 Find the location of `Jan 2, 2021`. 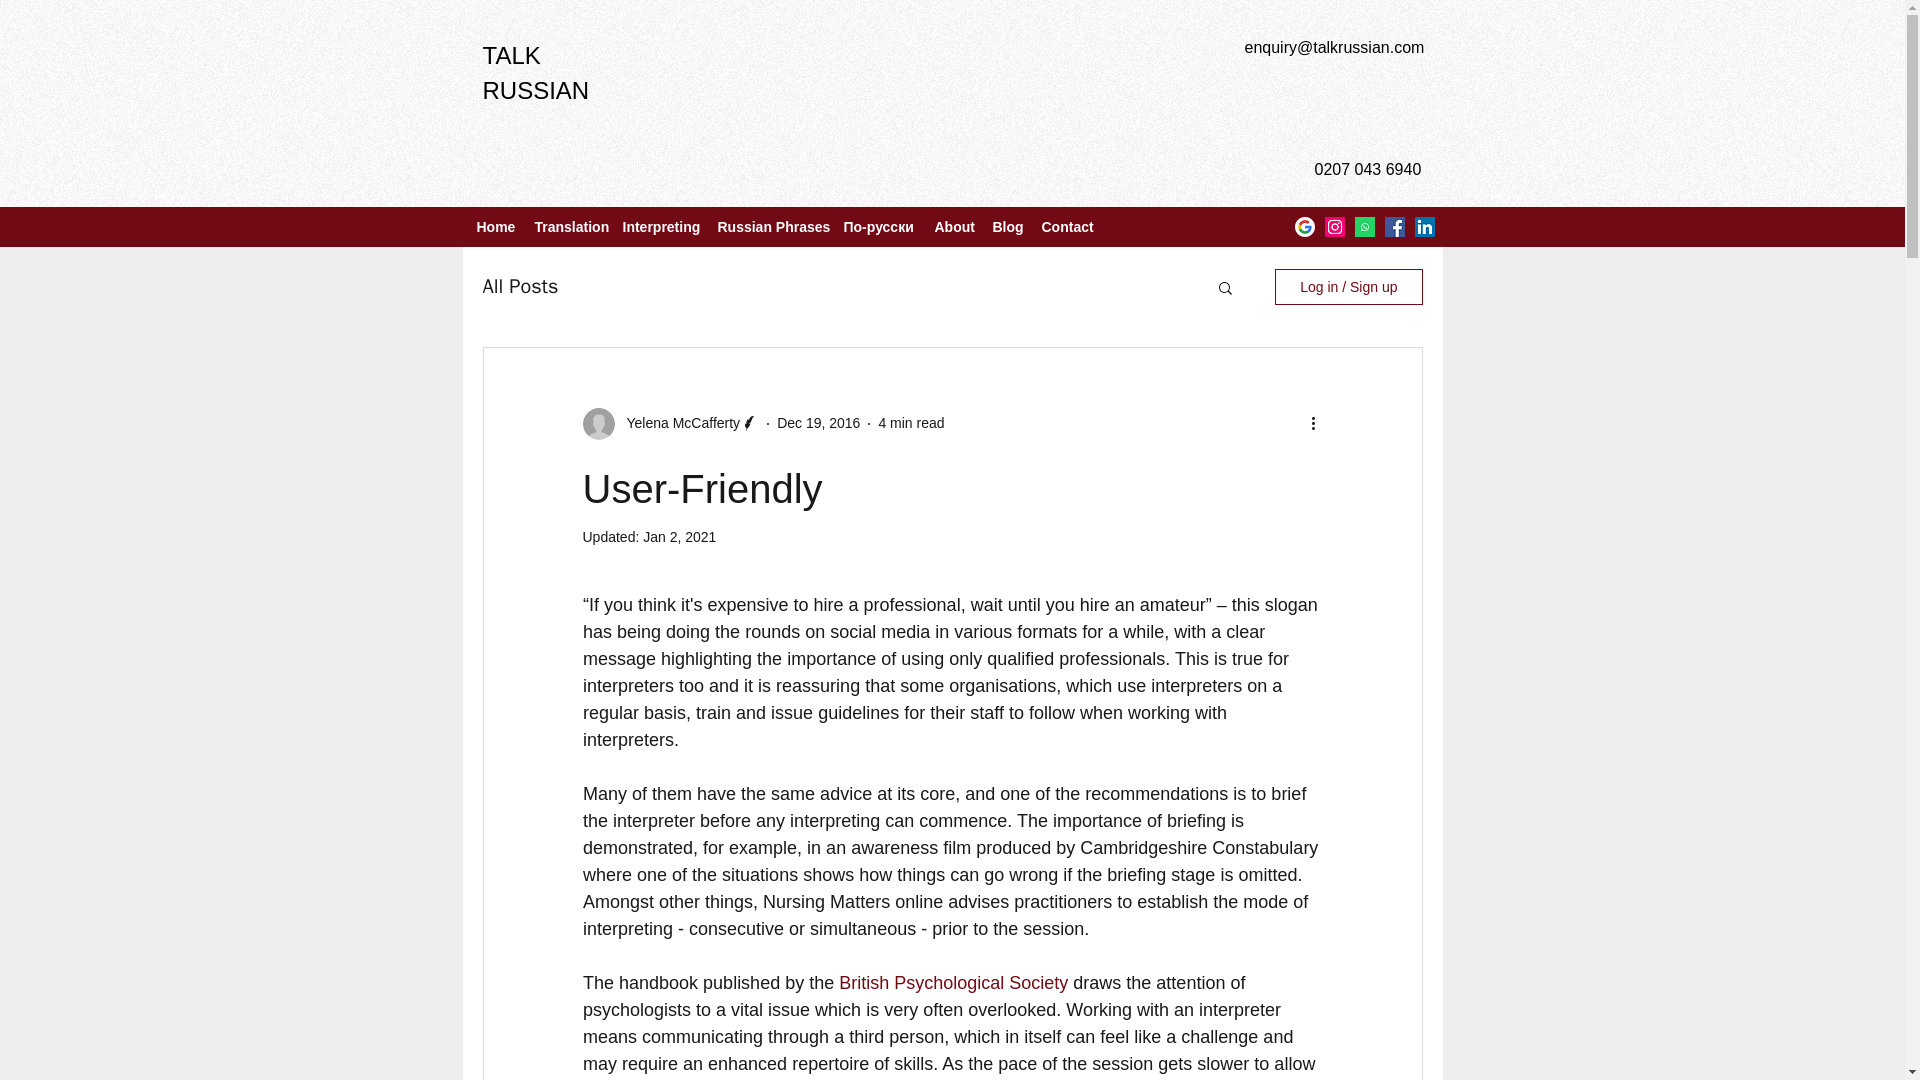

Jan 2, 2021 is located at coordinates (680, 537).